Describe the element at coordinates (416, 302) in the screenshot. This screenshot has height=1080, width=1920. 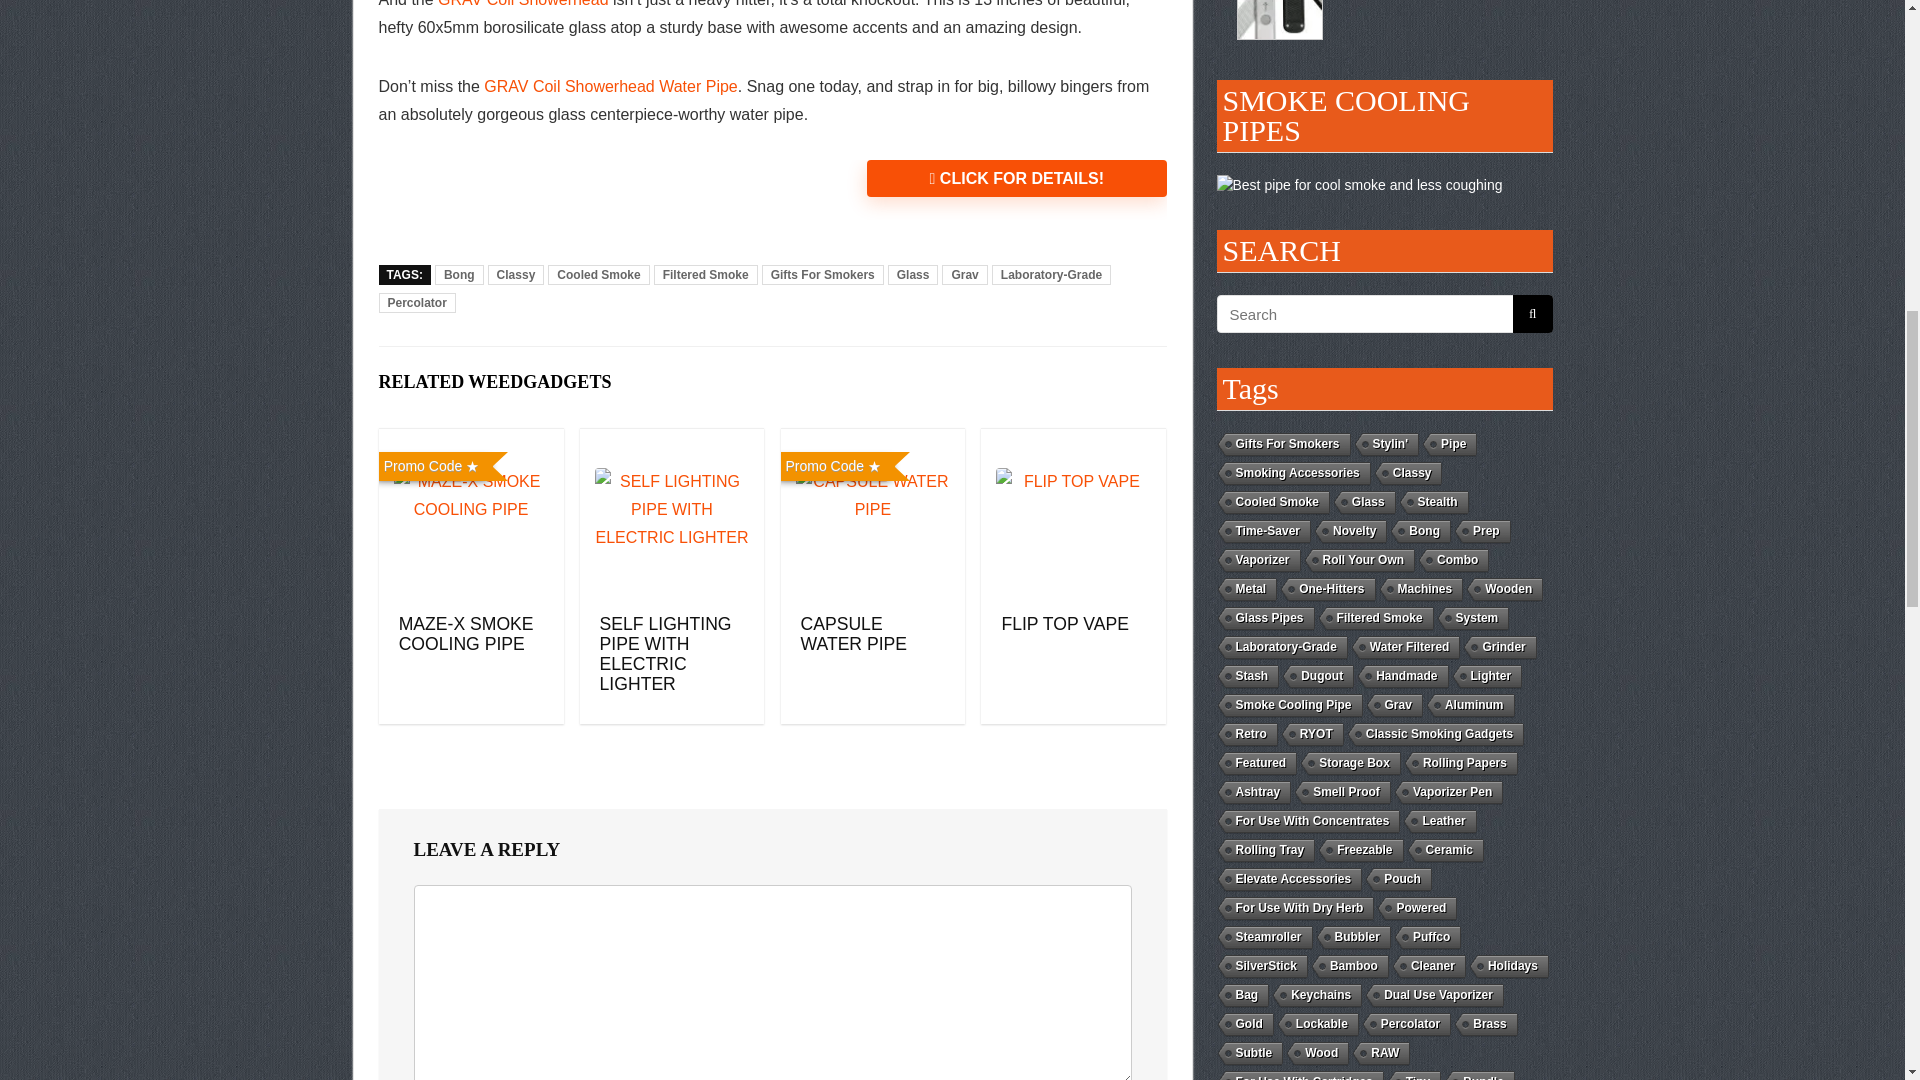
I see `Percolator` at that location.